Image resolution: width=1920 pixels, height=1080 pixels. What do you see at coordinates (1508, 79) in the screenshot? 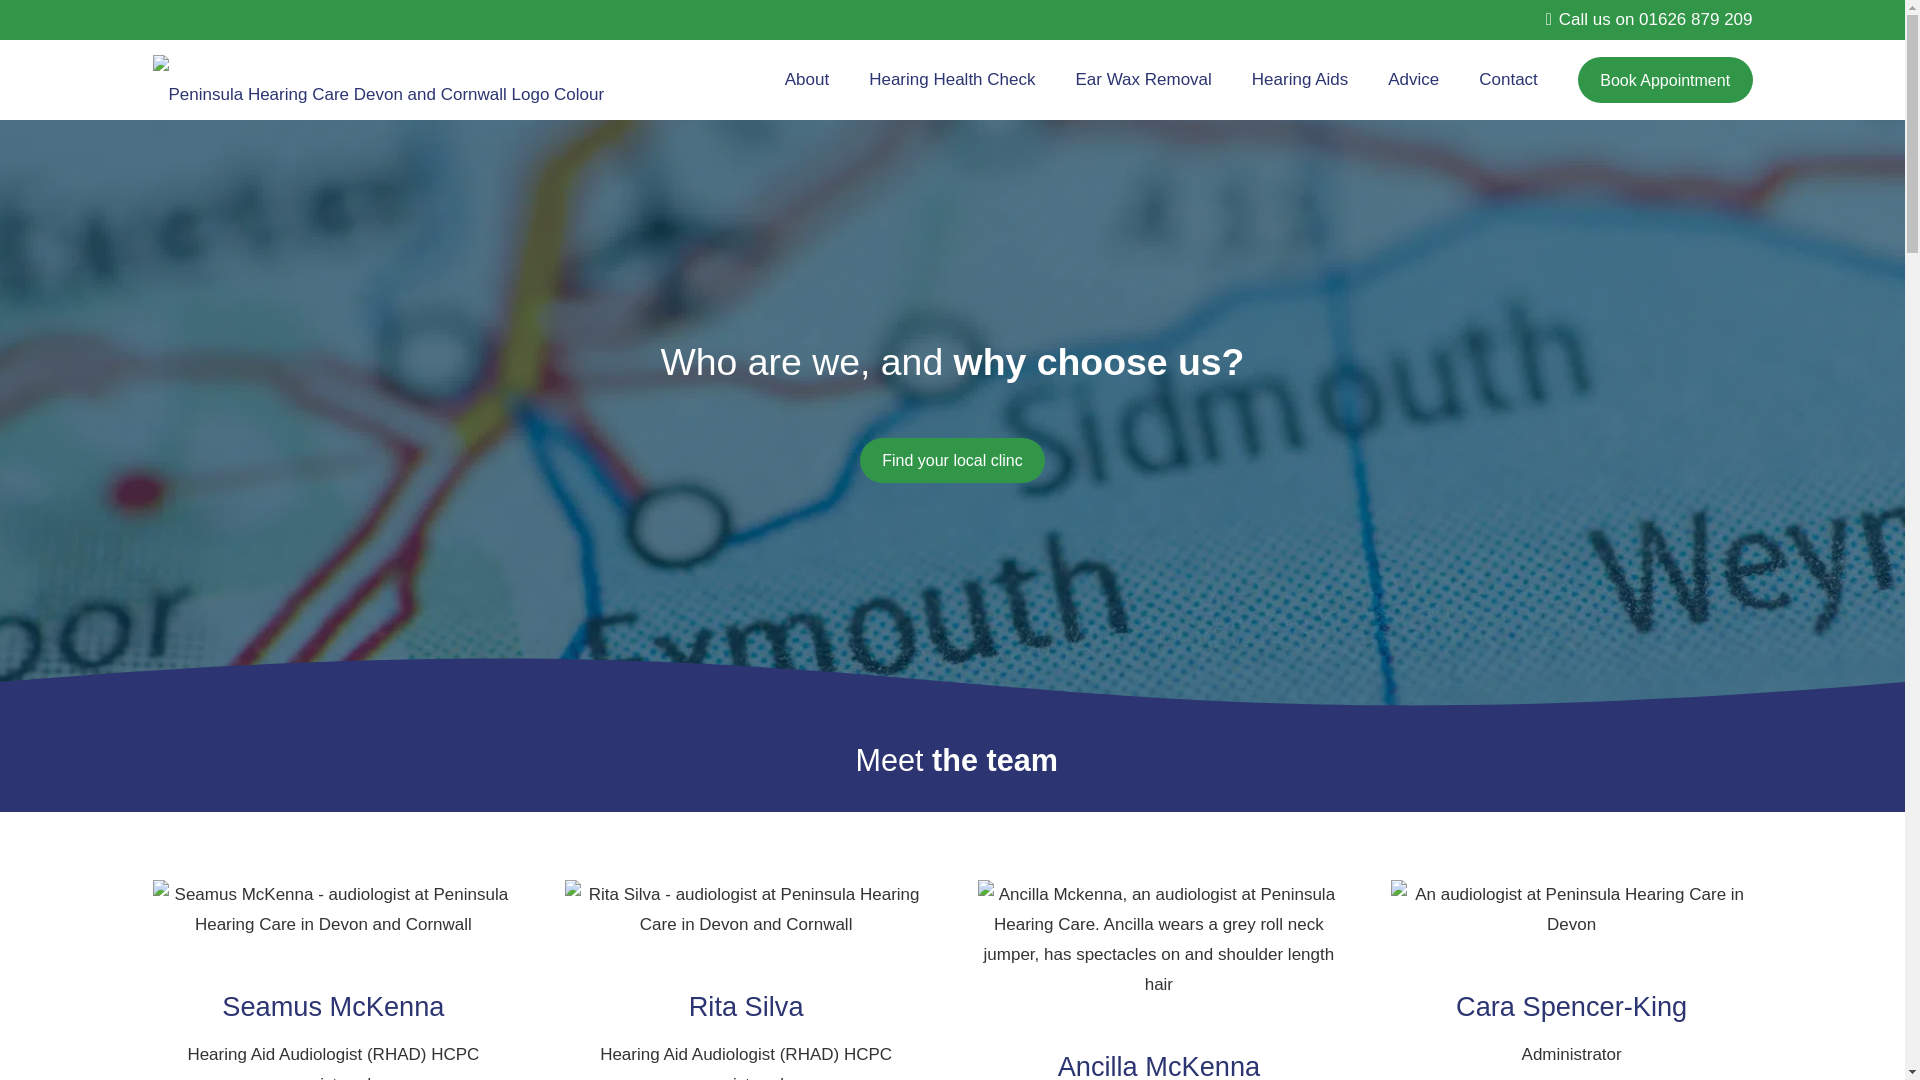
I see `Contact` at bounding box center [1508, 79].